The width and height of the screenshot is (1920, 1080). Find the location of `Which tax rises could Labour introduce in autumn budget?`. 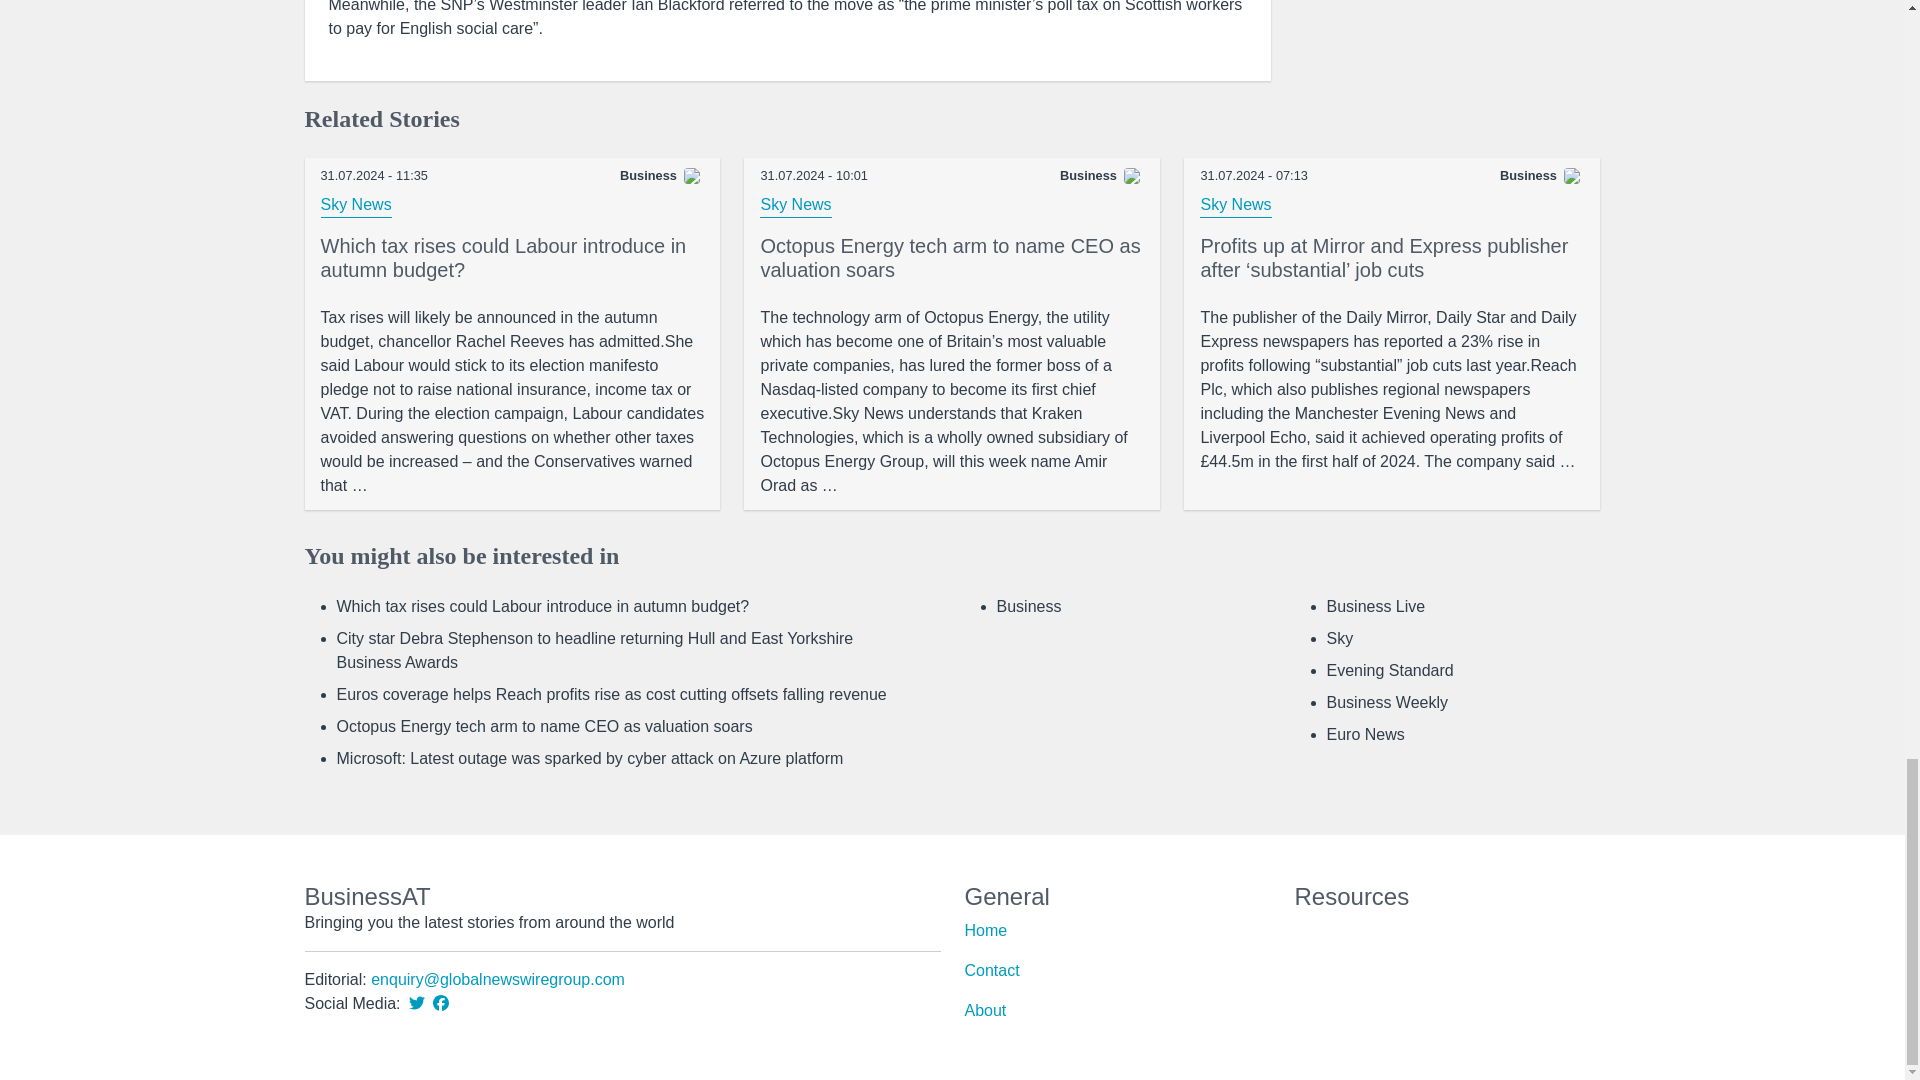

Which tax rises could Labour introduce in autumn budget? is located at coordinates (512, 401).